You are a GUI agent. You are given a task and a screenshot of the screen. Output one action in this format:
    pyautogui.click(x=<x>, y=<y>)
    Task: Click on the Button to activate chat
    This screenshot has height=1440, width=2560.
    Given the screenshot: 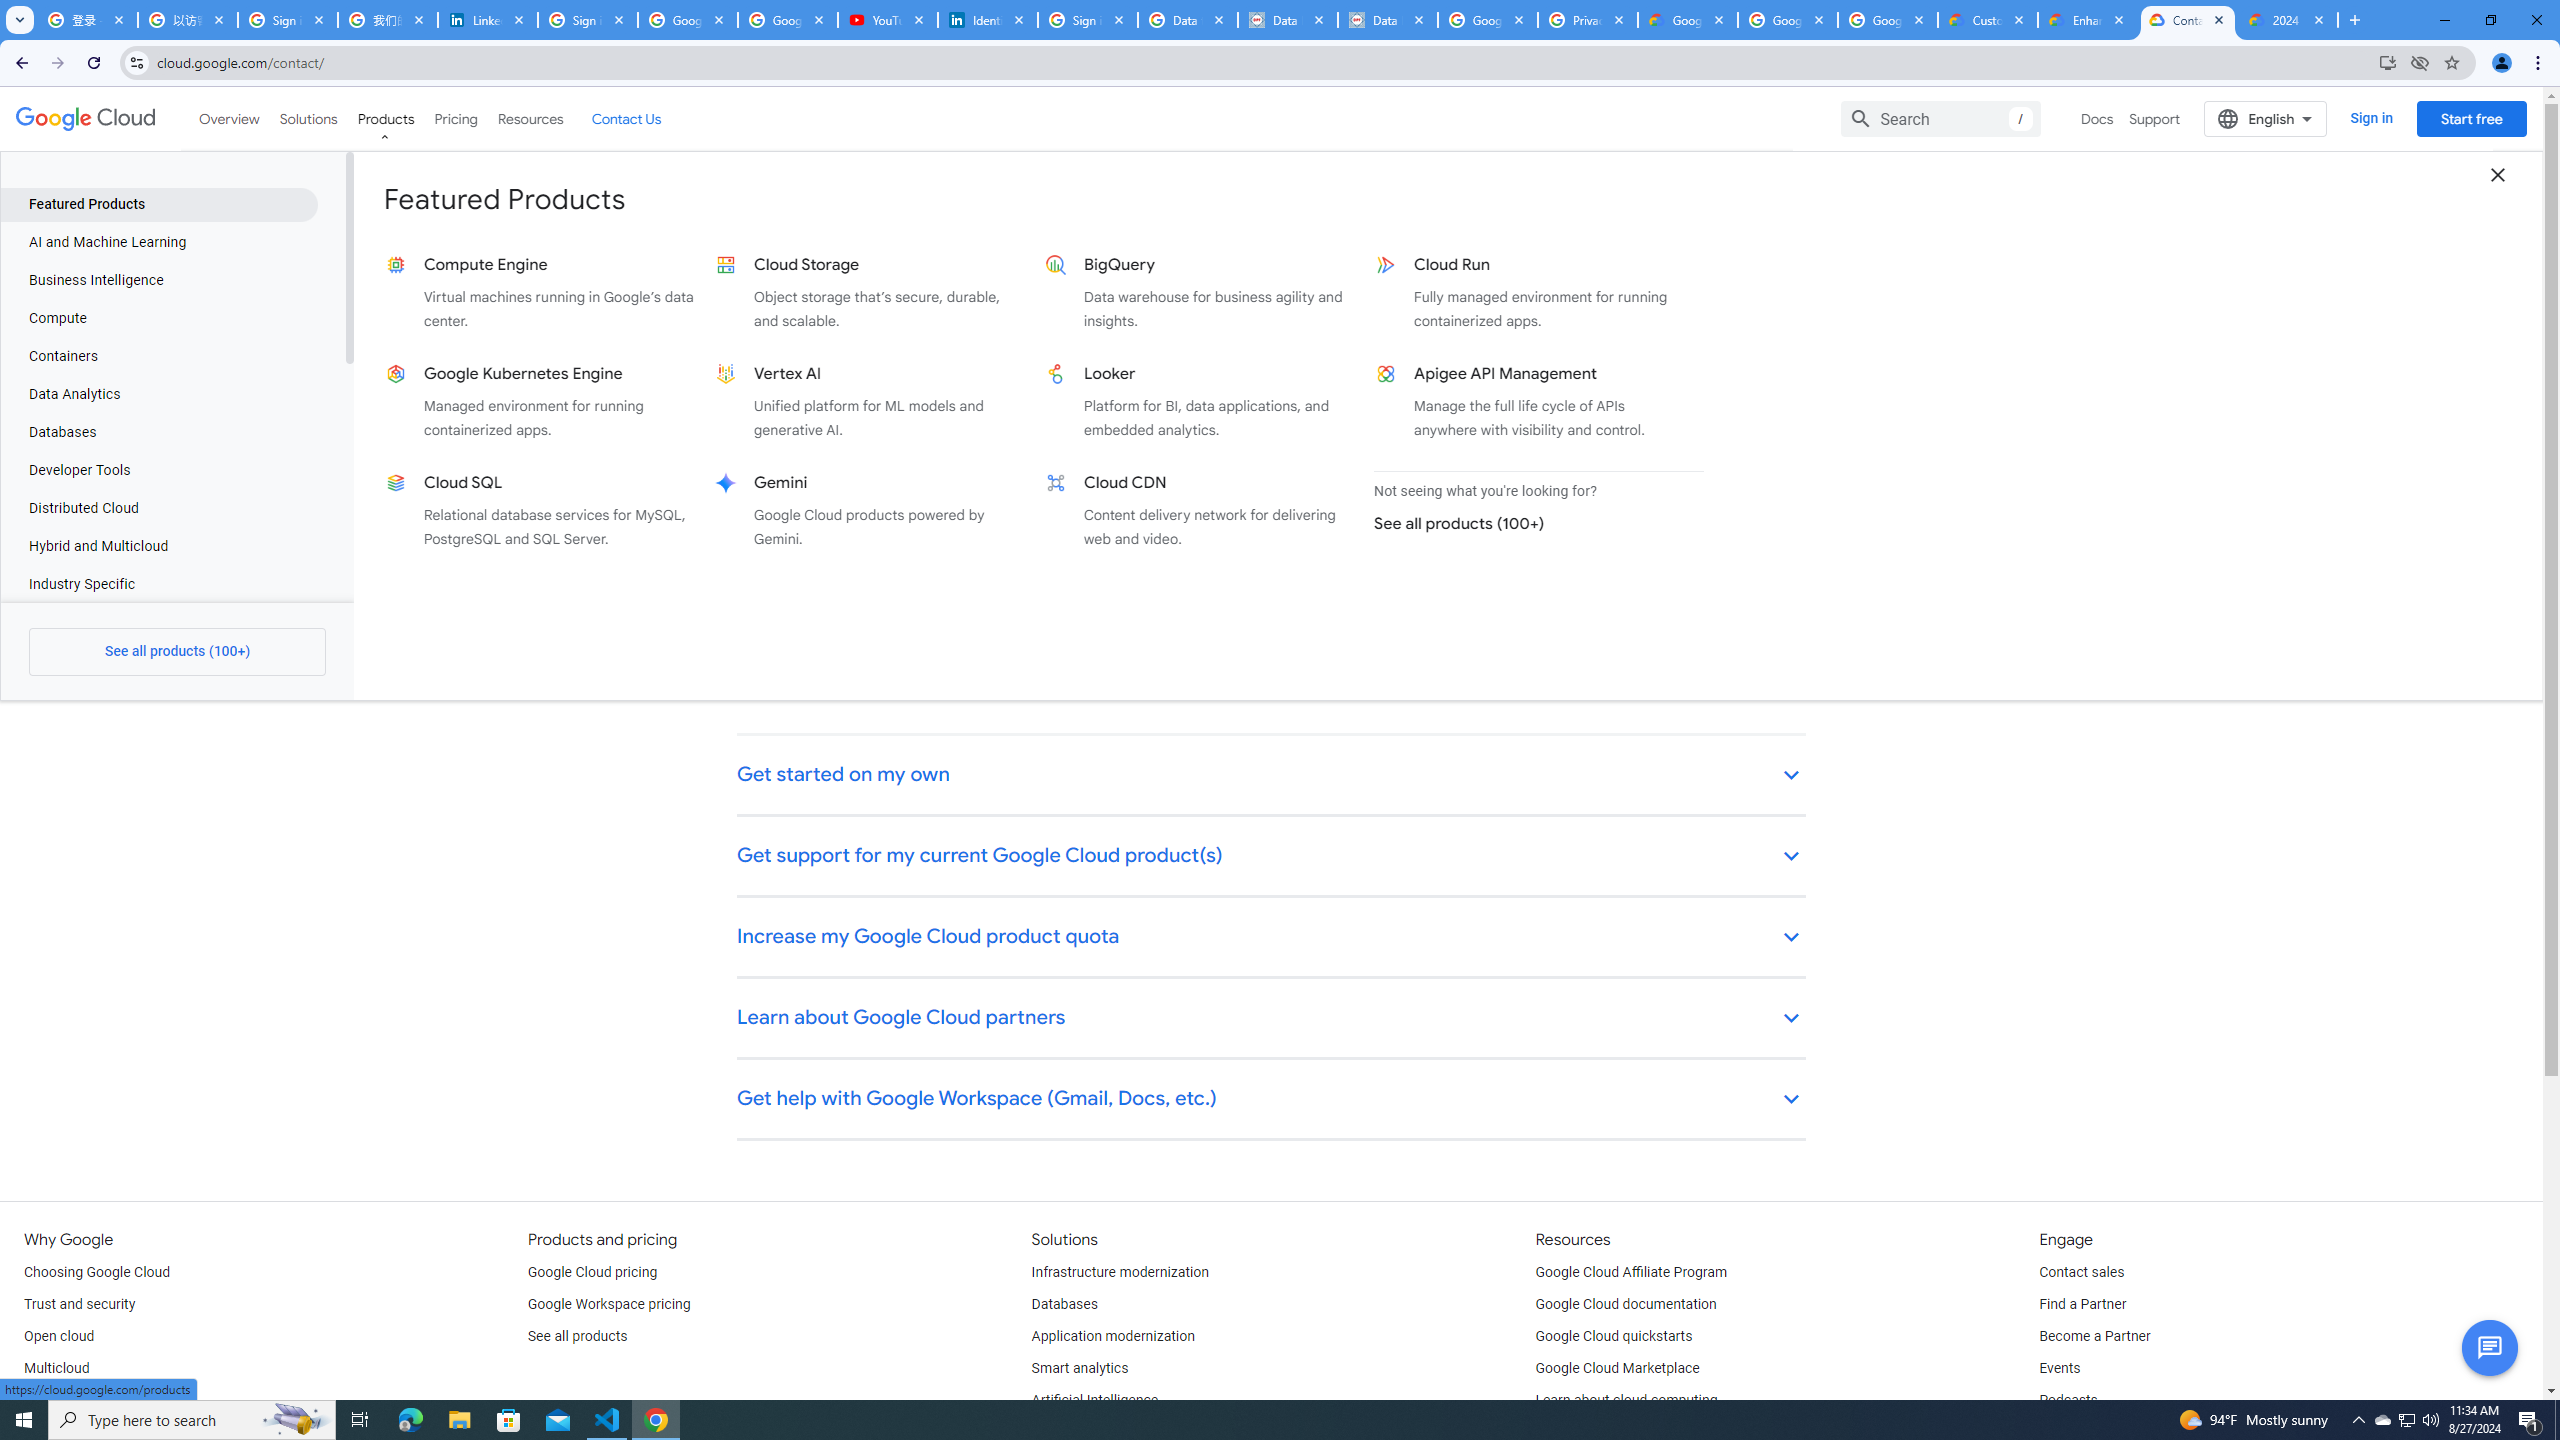 What is the action you would take?
    pyautogui.click(x=2490, y=1348)
    